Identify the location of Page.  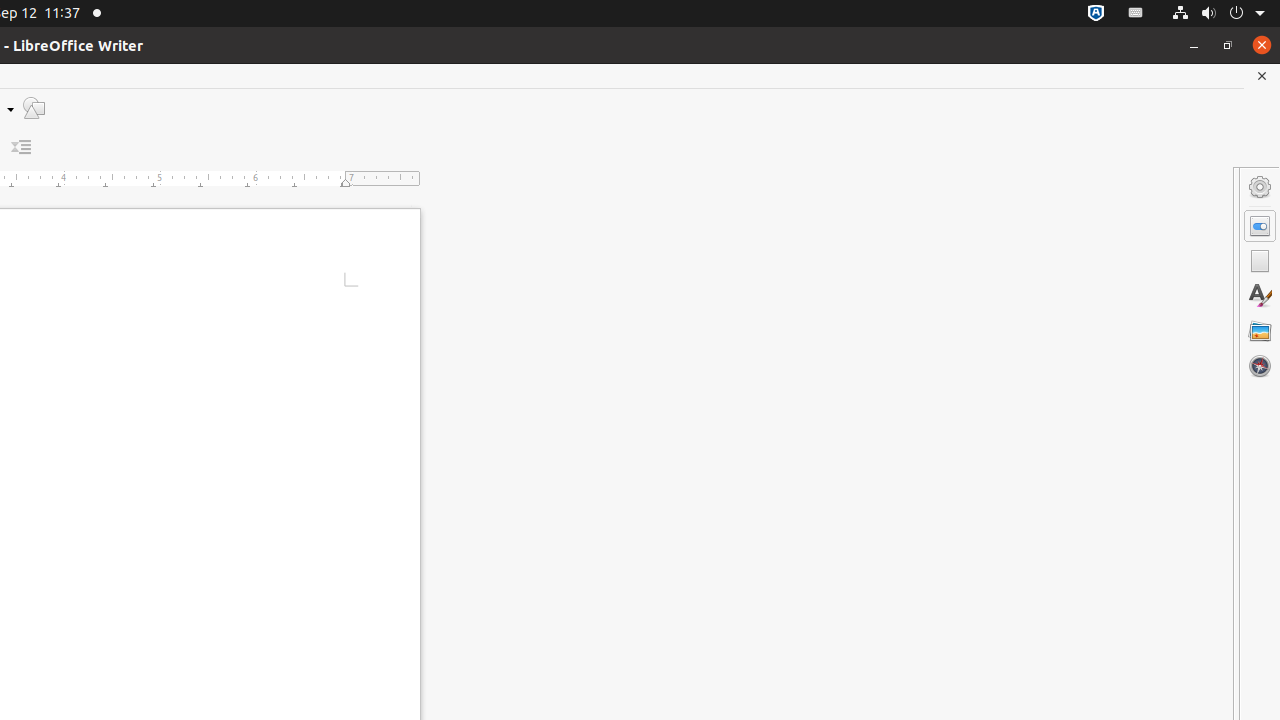
(1260, 261).